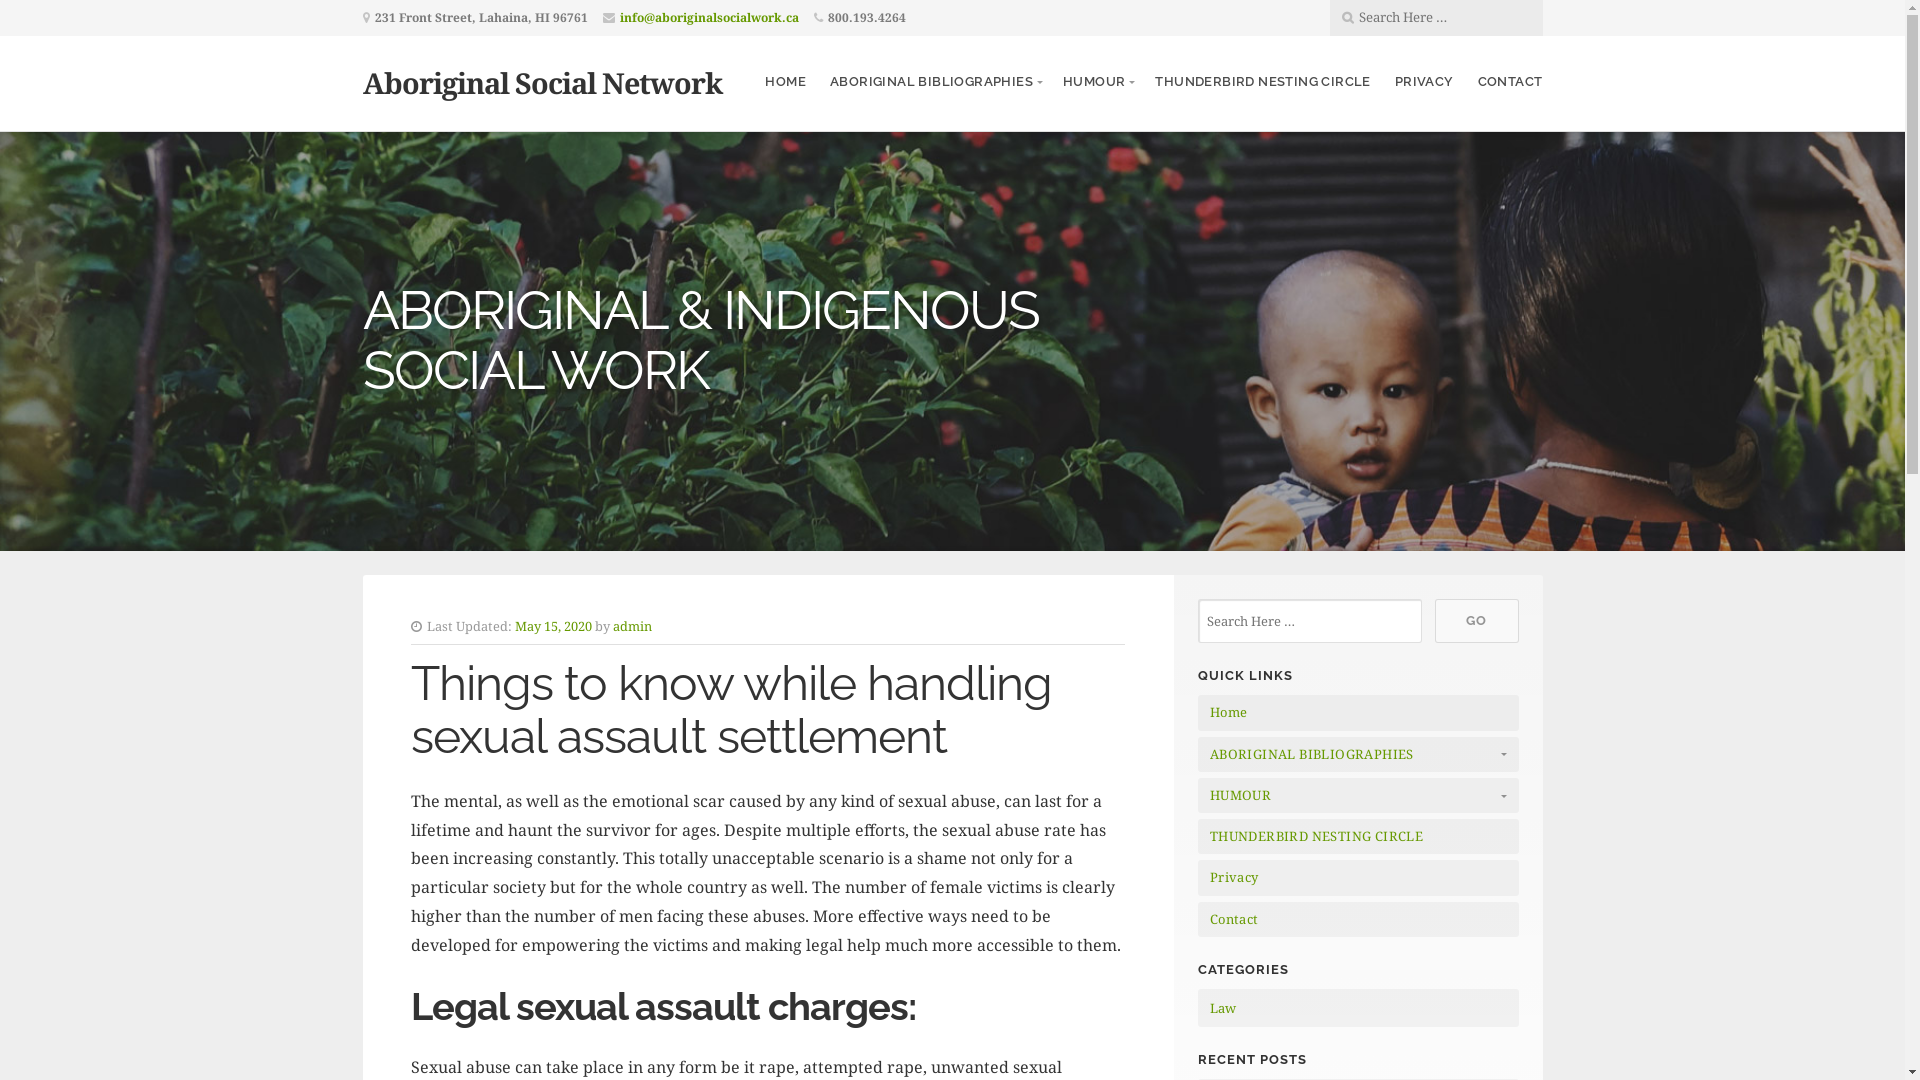  Describe the element at coordinates (1358, 712) in the screenshot. I see `Home` at that location.